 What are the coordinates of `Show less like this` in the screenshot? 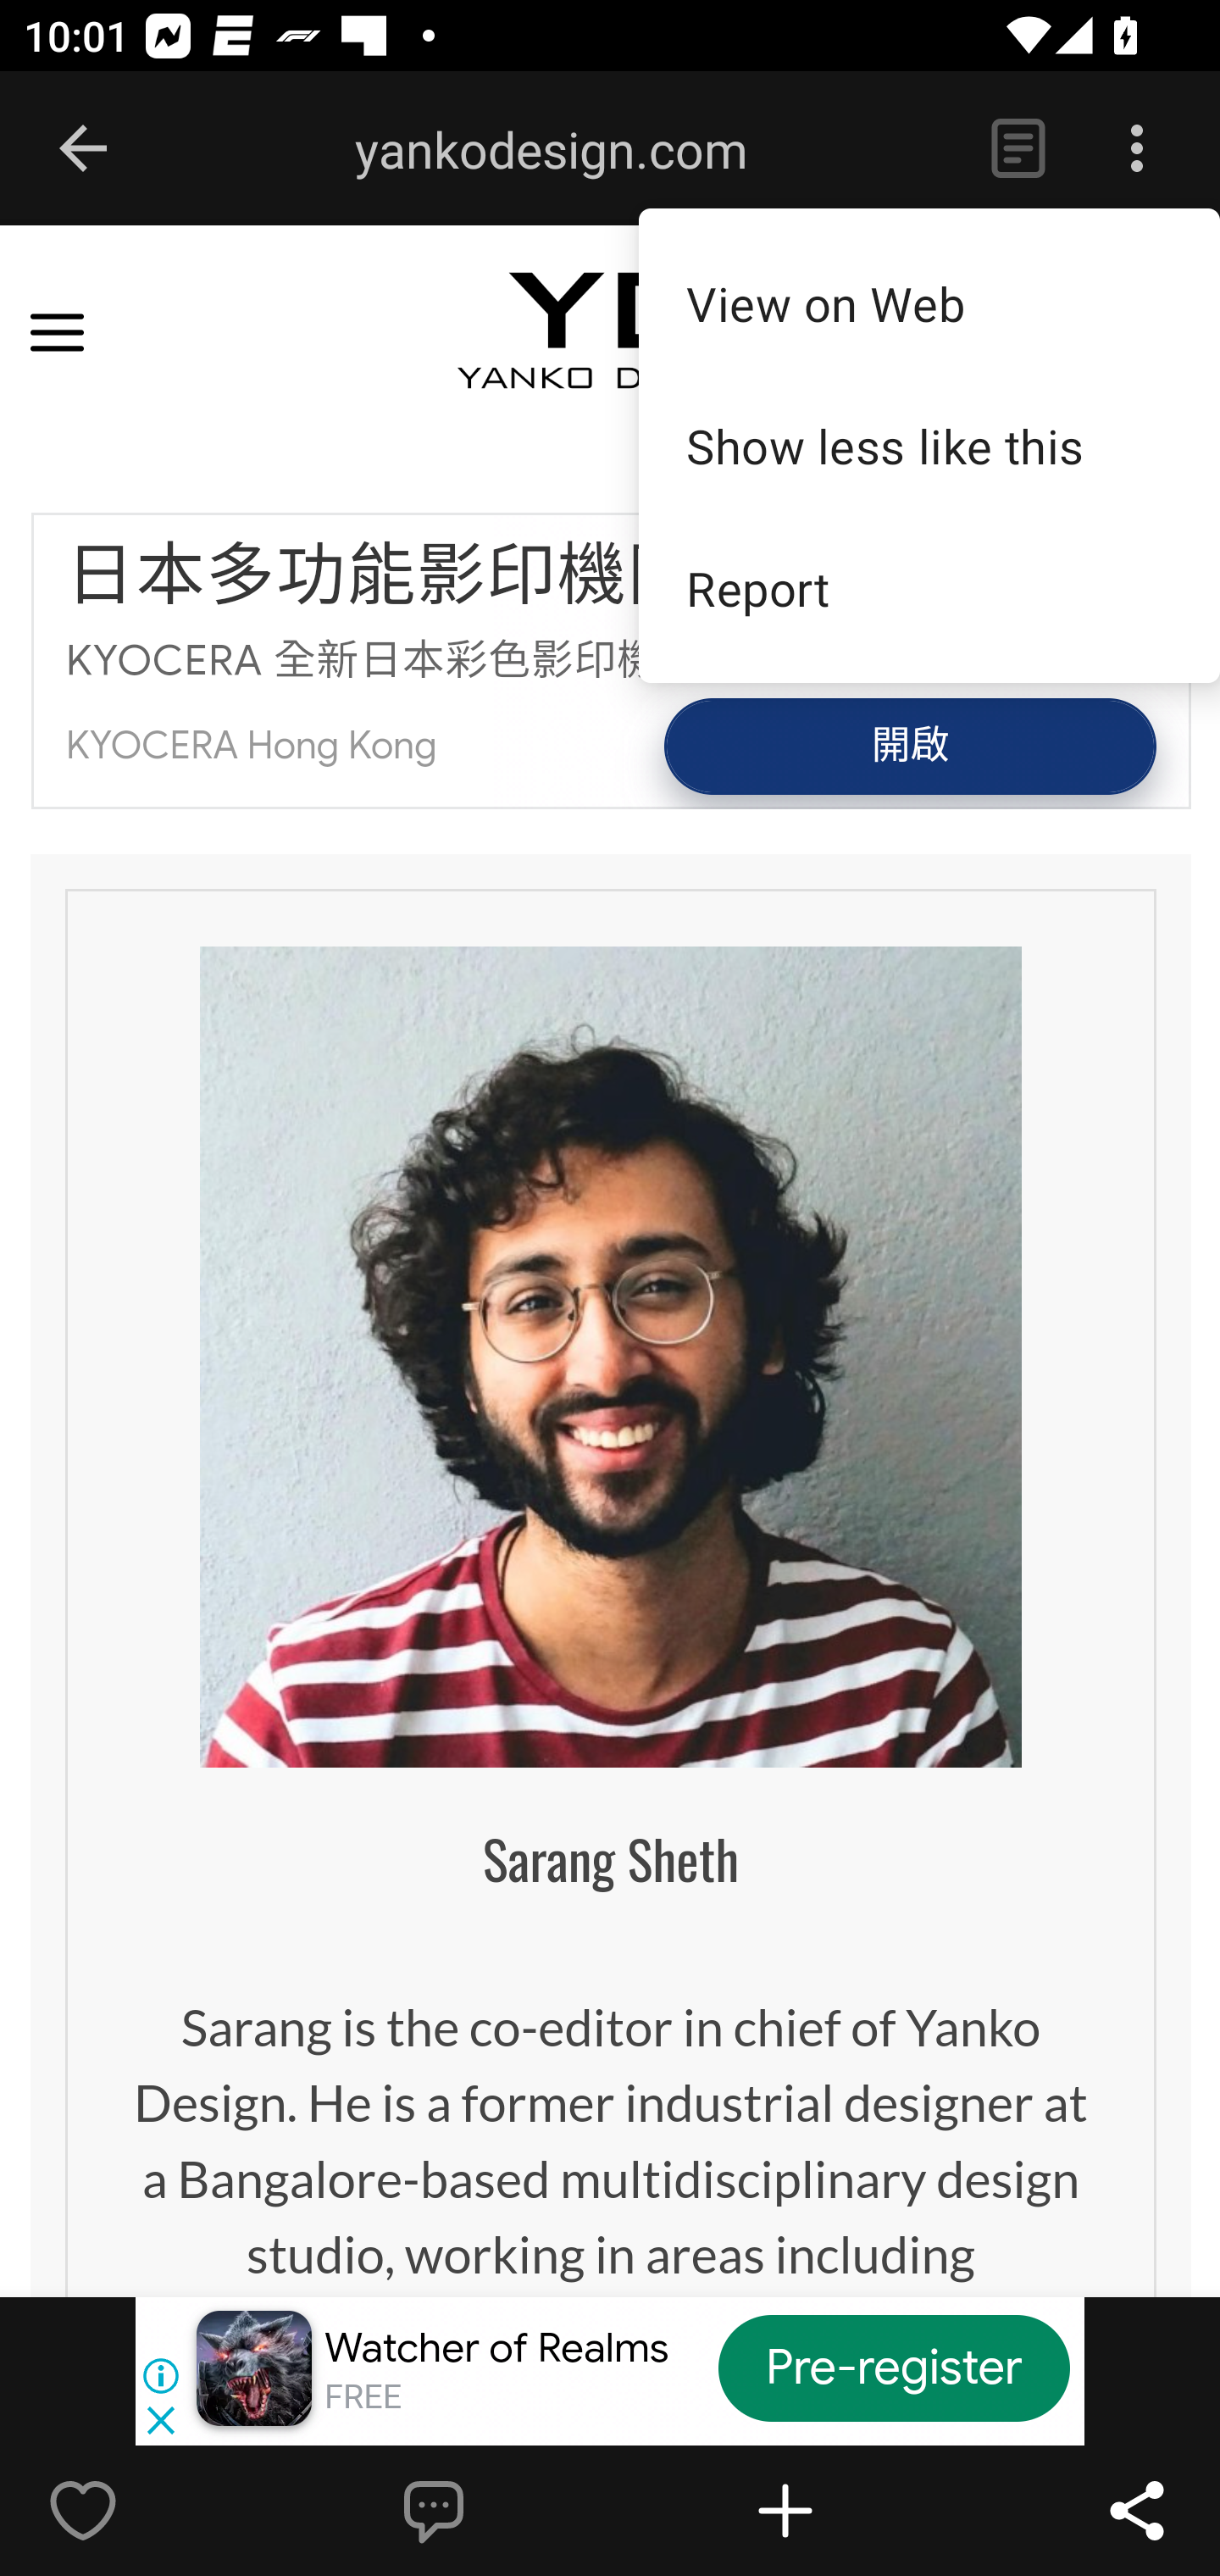 It's located at (929, 446).